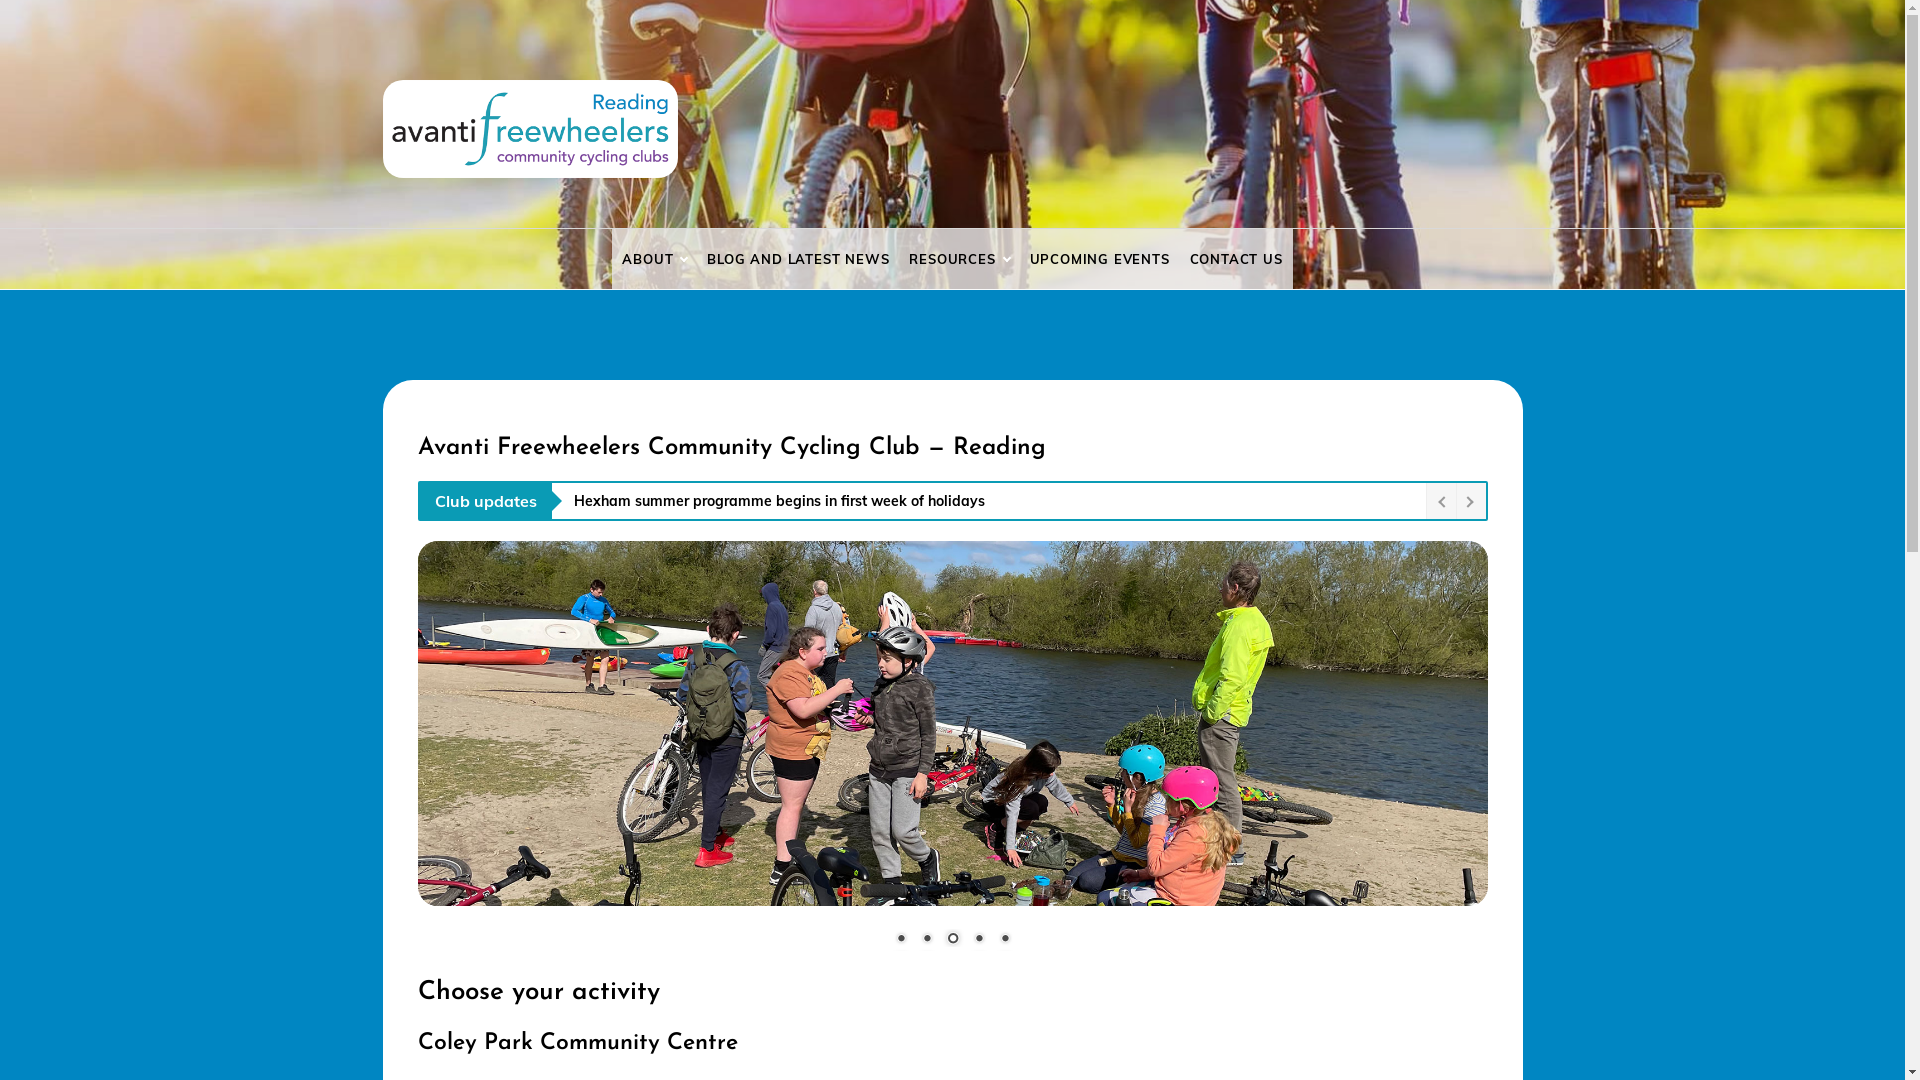  What do you see at coordinates (995, 501) in the screenshot?
I see `Hexham summer programme begins in first week of holidays` at bounding box center [995, 501].